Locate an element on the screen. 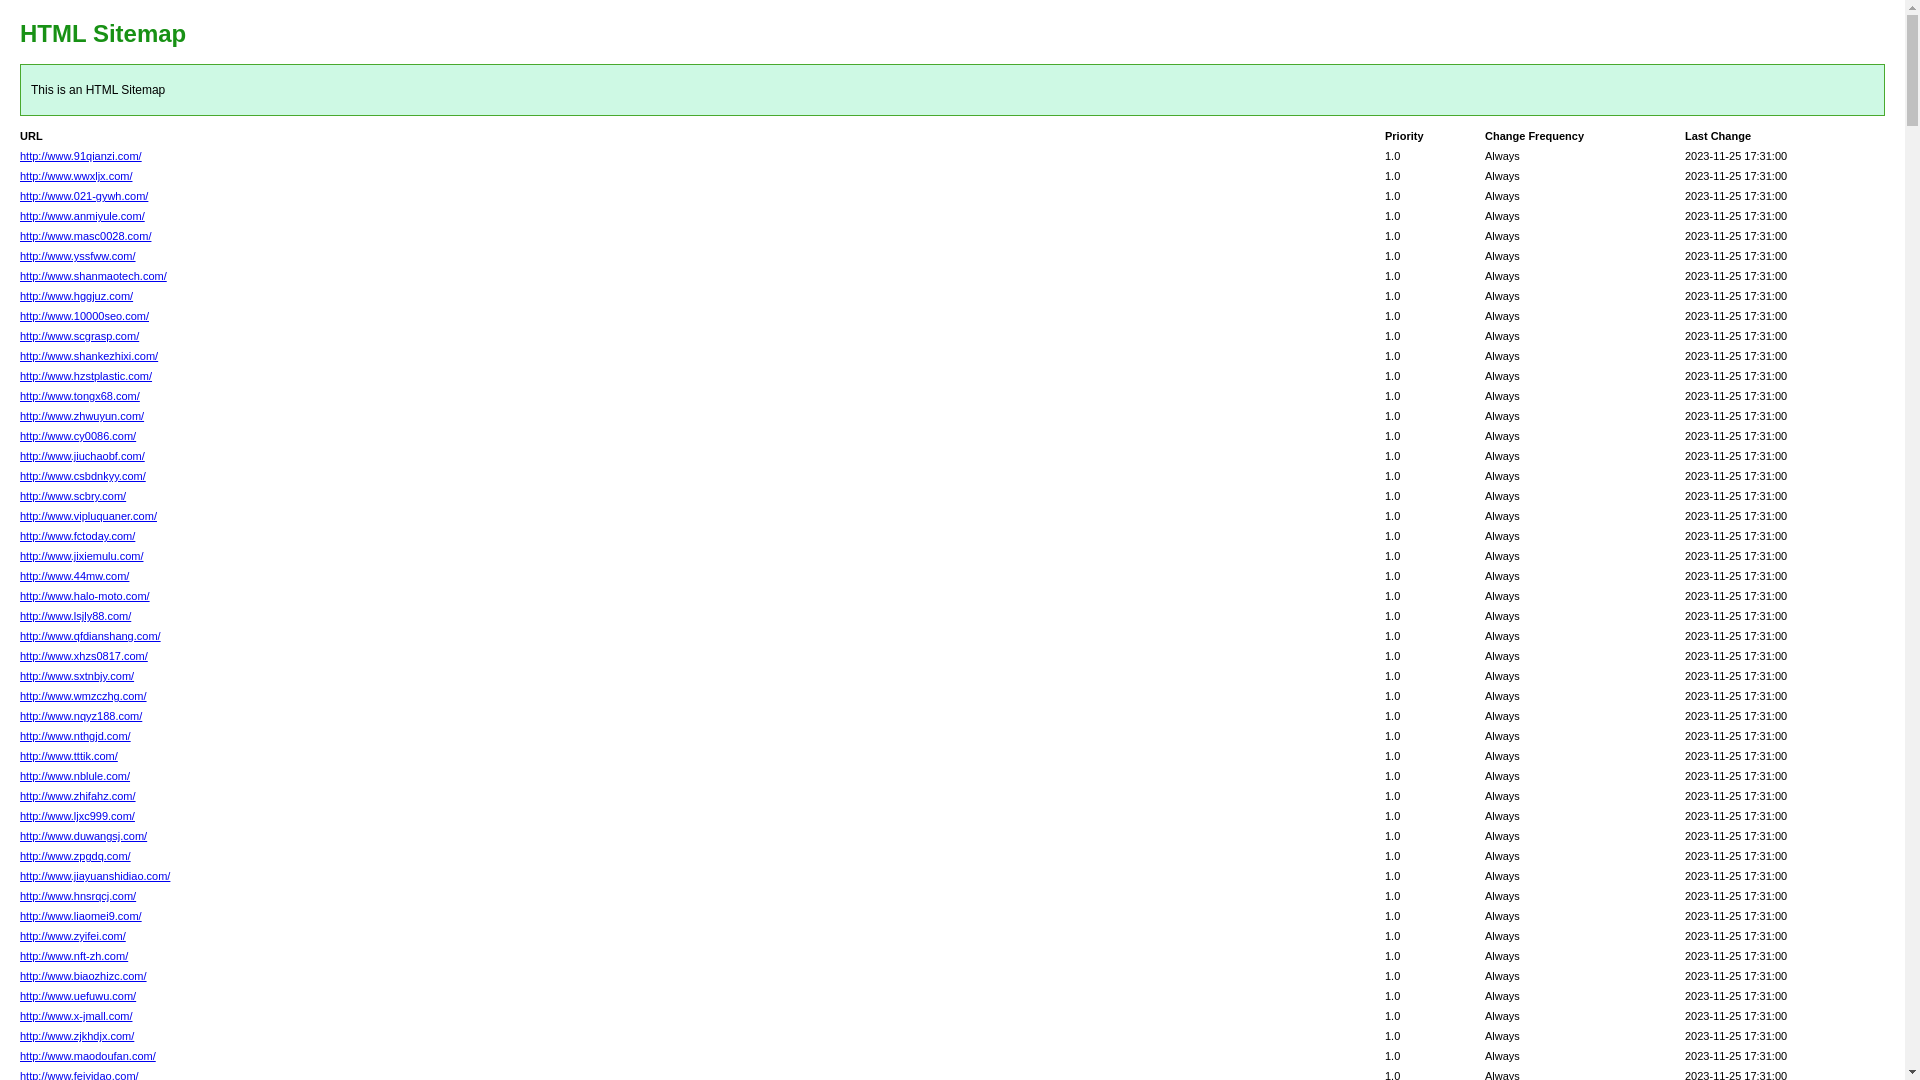 Image resolution: width=1920 pixels, height=1080 pixels. http://www.shankezhixi.com/ is located at coordinates (89, 356).